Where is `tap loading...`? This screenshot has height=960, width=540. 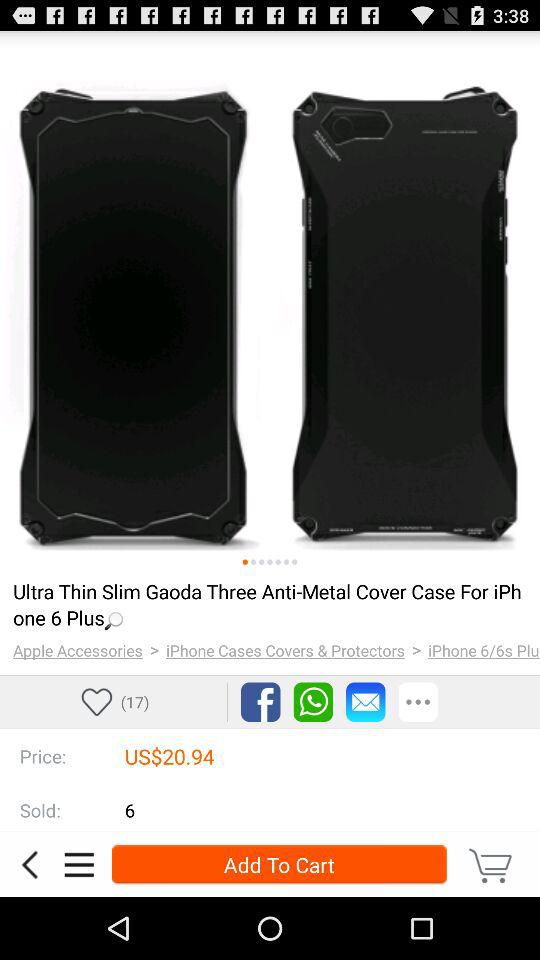
tap loading... is located at coordinates (268, 604).